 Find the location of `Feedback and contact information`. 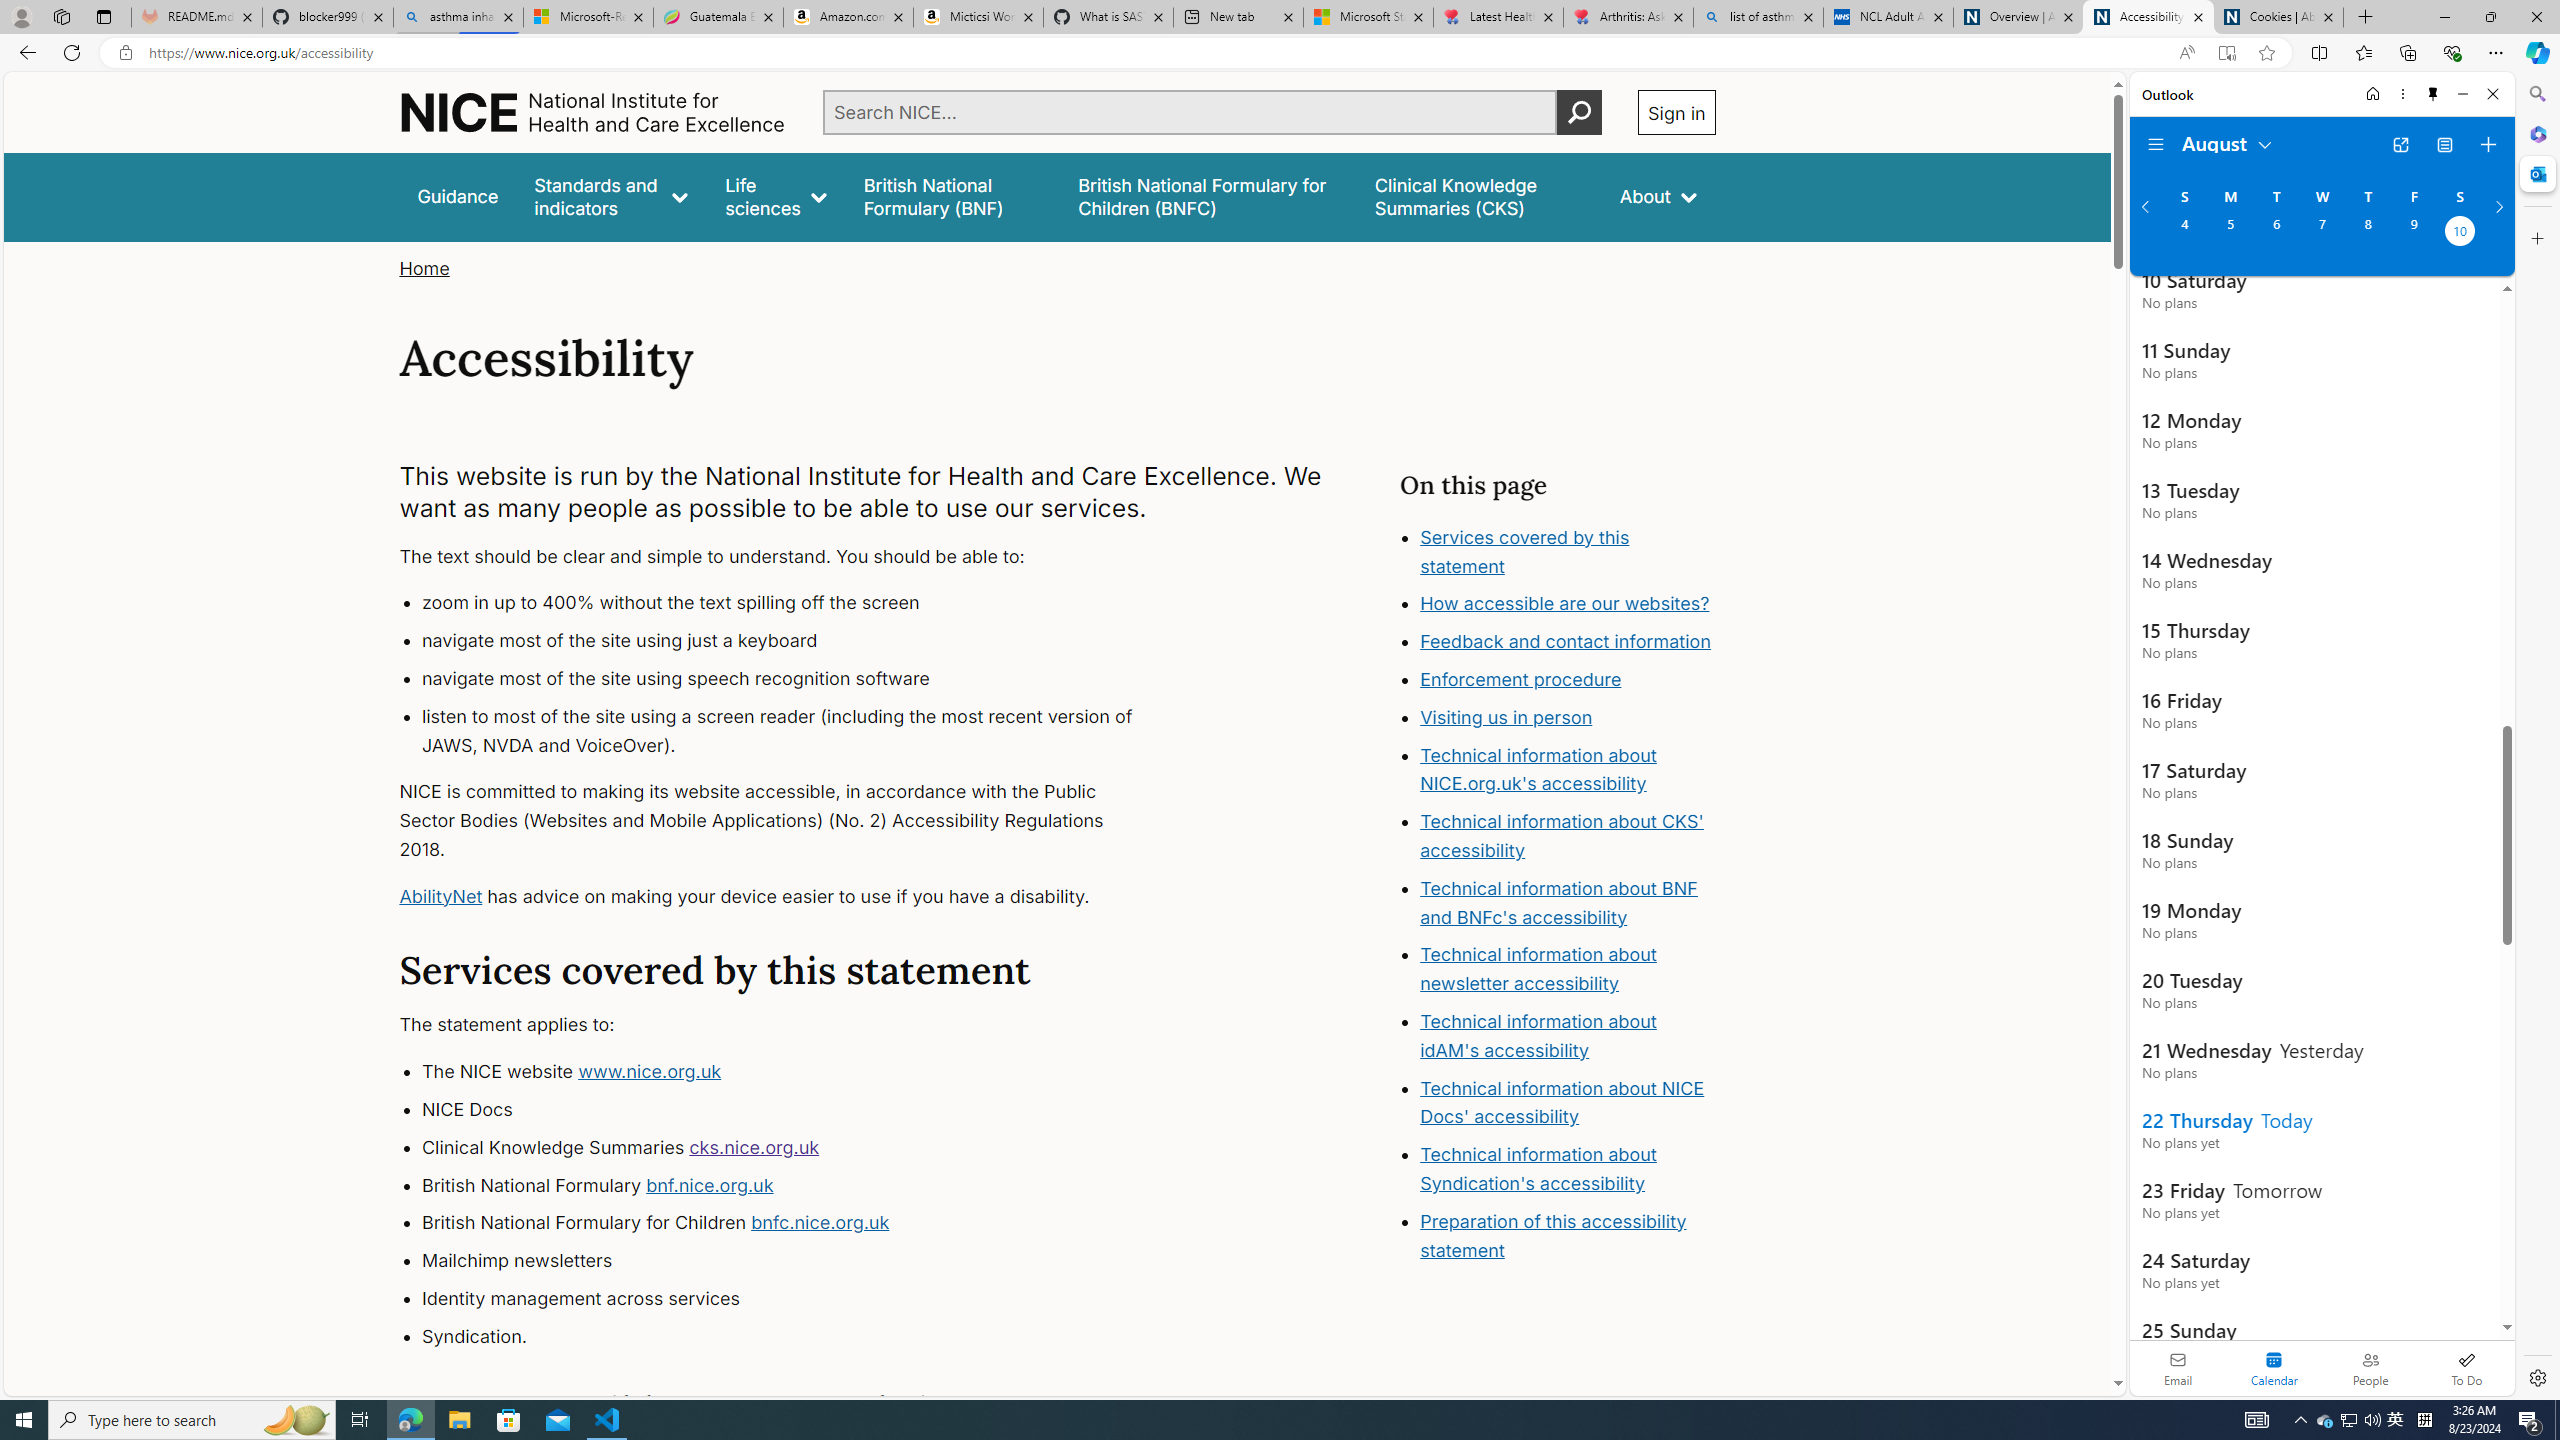

Feedback and contact information is located at coordinates (1566, 641).